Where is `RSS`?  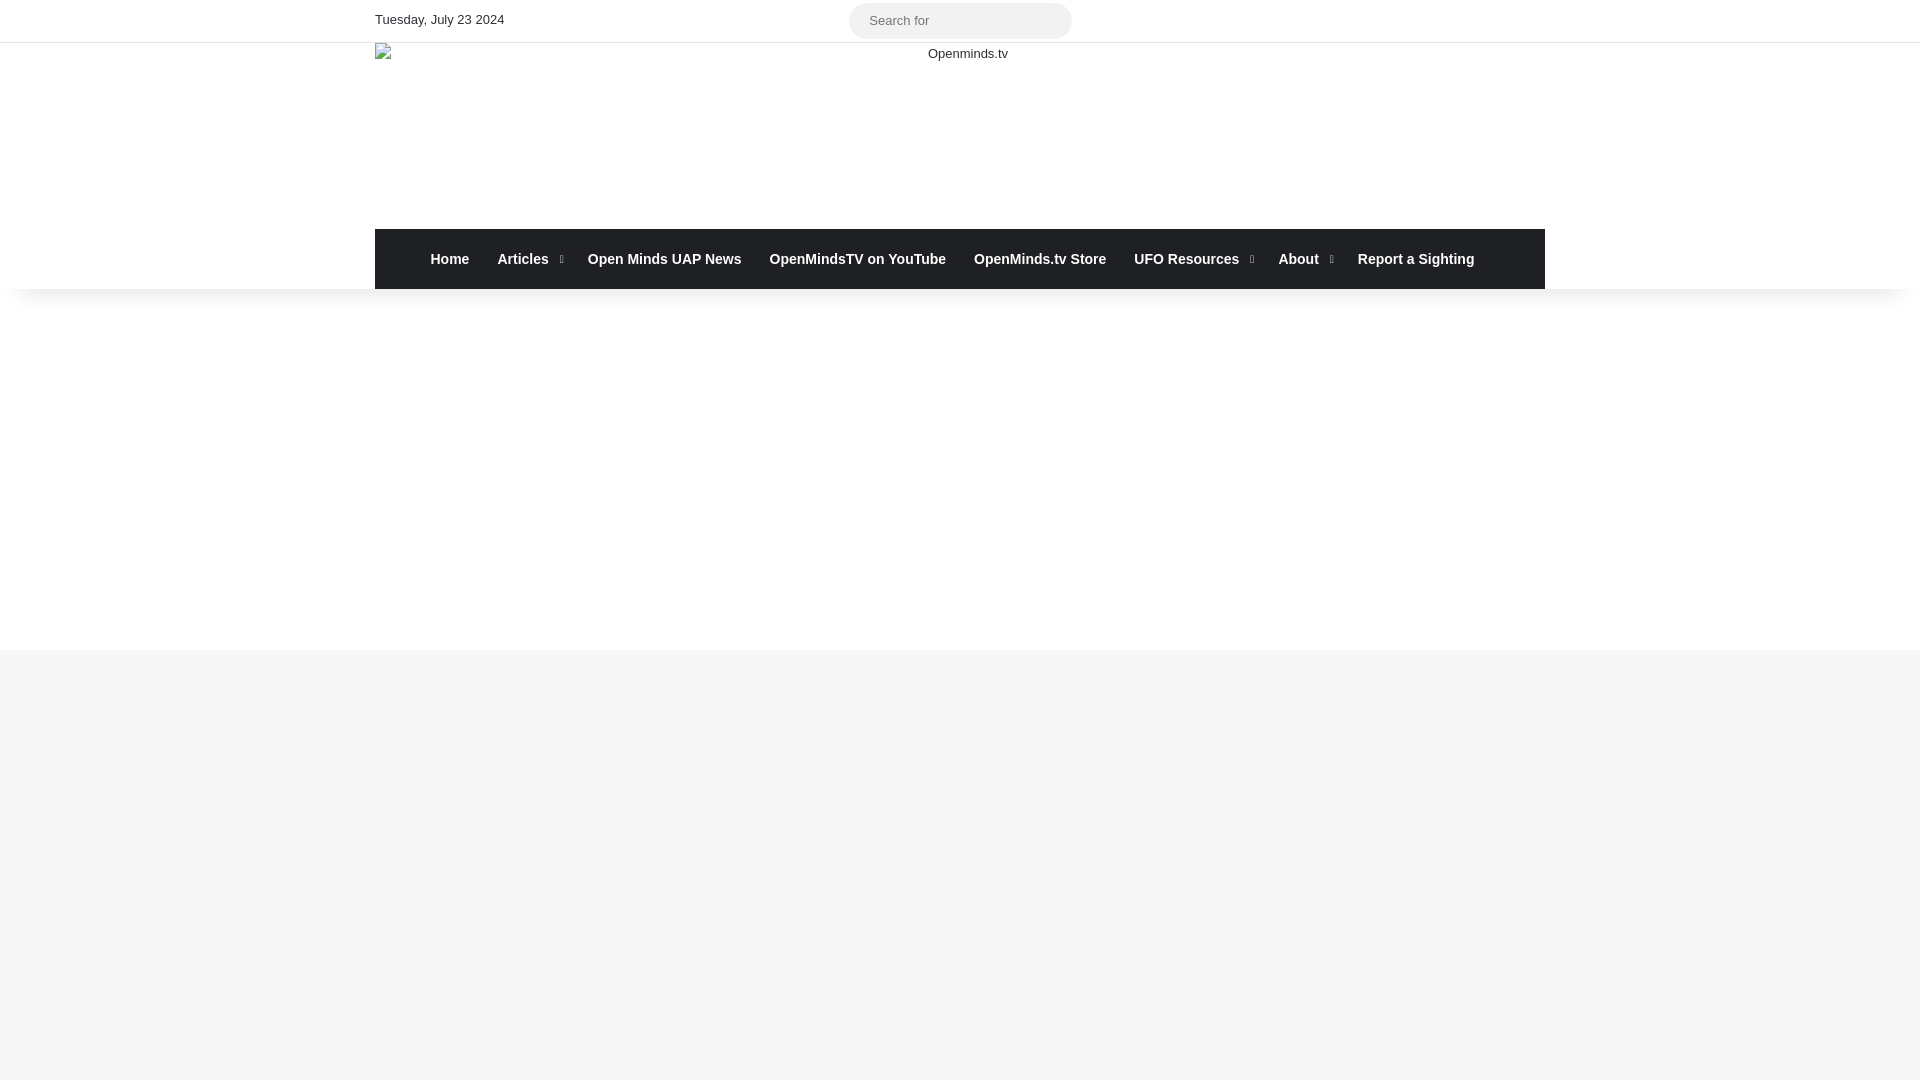 RSS is located at coordinates (774, 21).